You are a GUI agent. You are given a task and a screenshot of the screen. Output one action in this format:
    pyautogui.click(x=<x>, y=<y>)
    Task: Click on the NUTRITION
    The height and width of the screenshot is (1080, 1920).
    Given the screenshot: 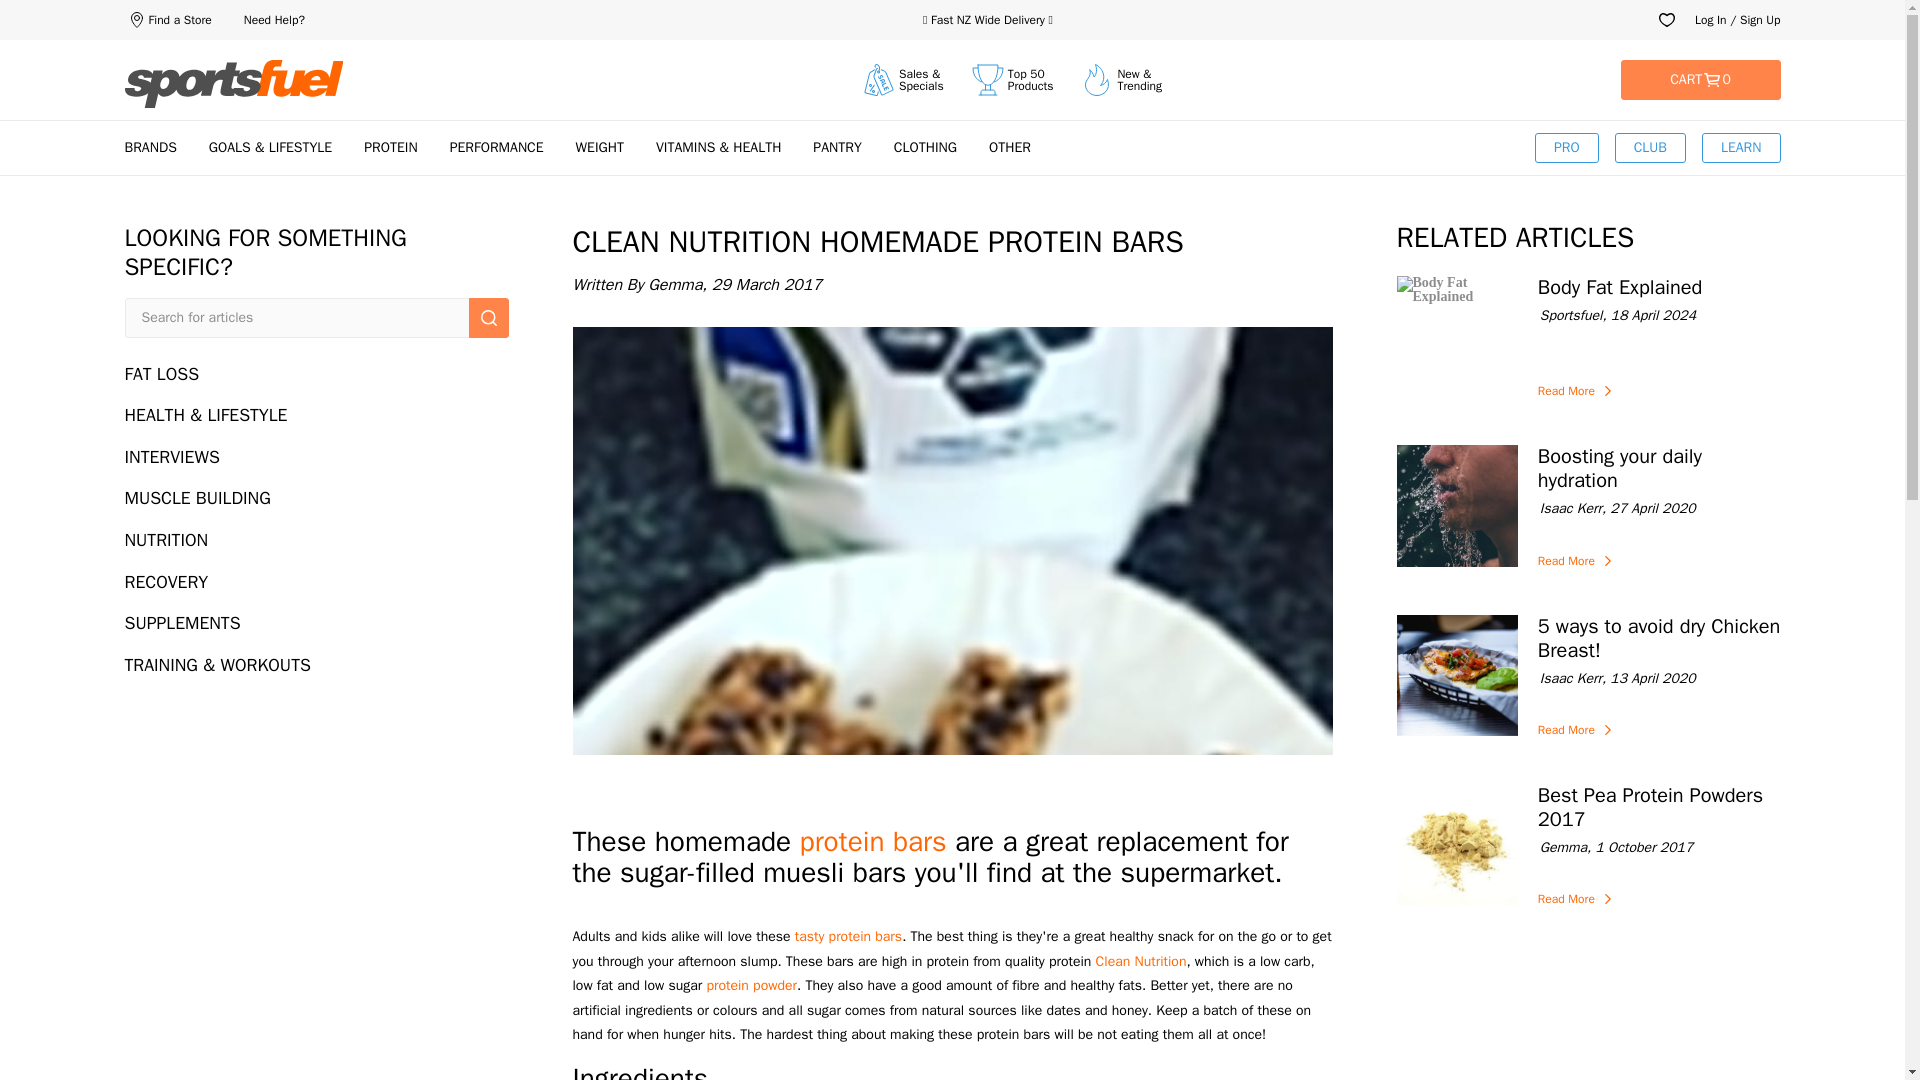 What is the action you would take?
    pyautogui.click(x=316, y=540)
    